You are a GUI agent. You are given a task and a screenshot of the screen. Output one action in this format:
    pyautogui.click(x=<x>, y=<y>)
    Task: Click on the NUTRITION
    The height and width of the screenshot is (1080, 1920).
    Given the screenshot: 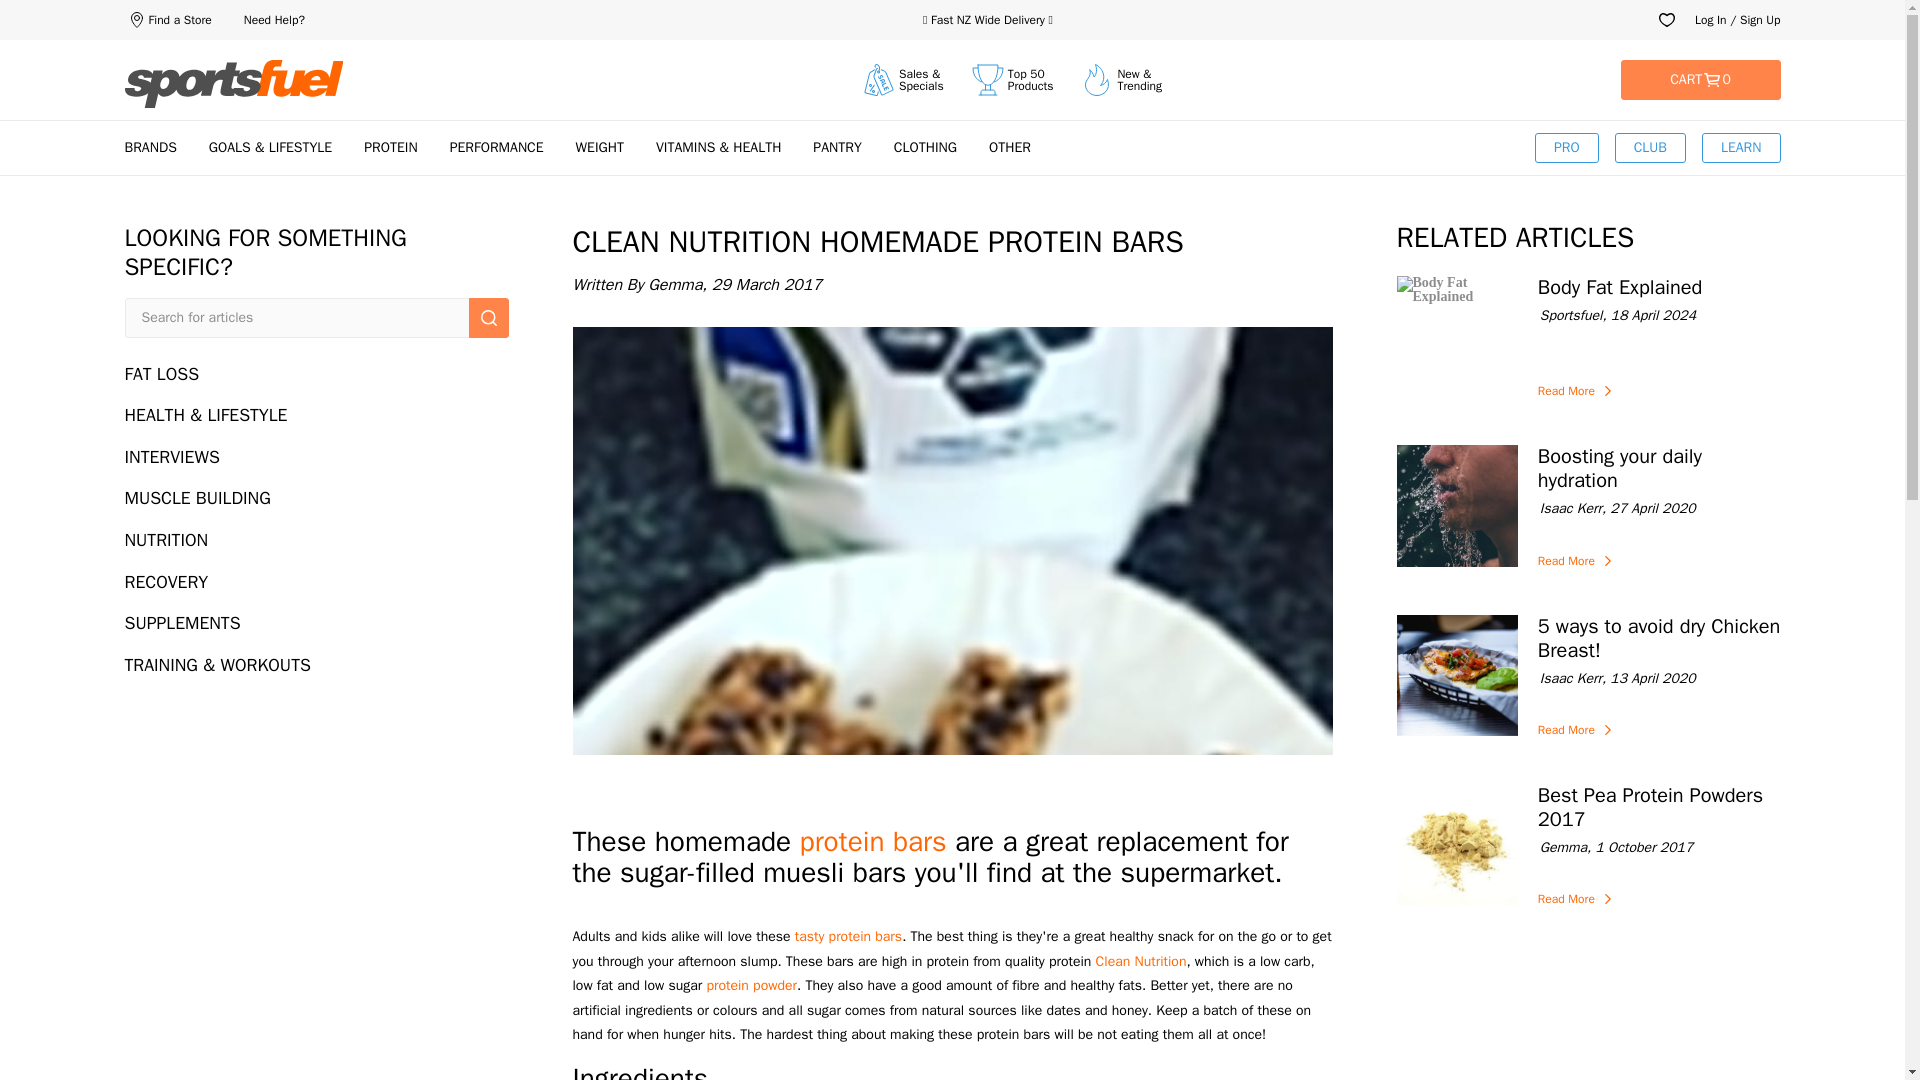 What is the action you would take?
    pyautogui.click(x=316, y=540)
    